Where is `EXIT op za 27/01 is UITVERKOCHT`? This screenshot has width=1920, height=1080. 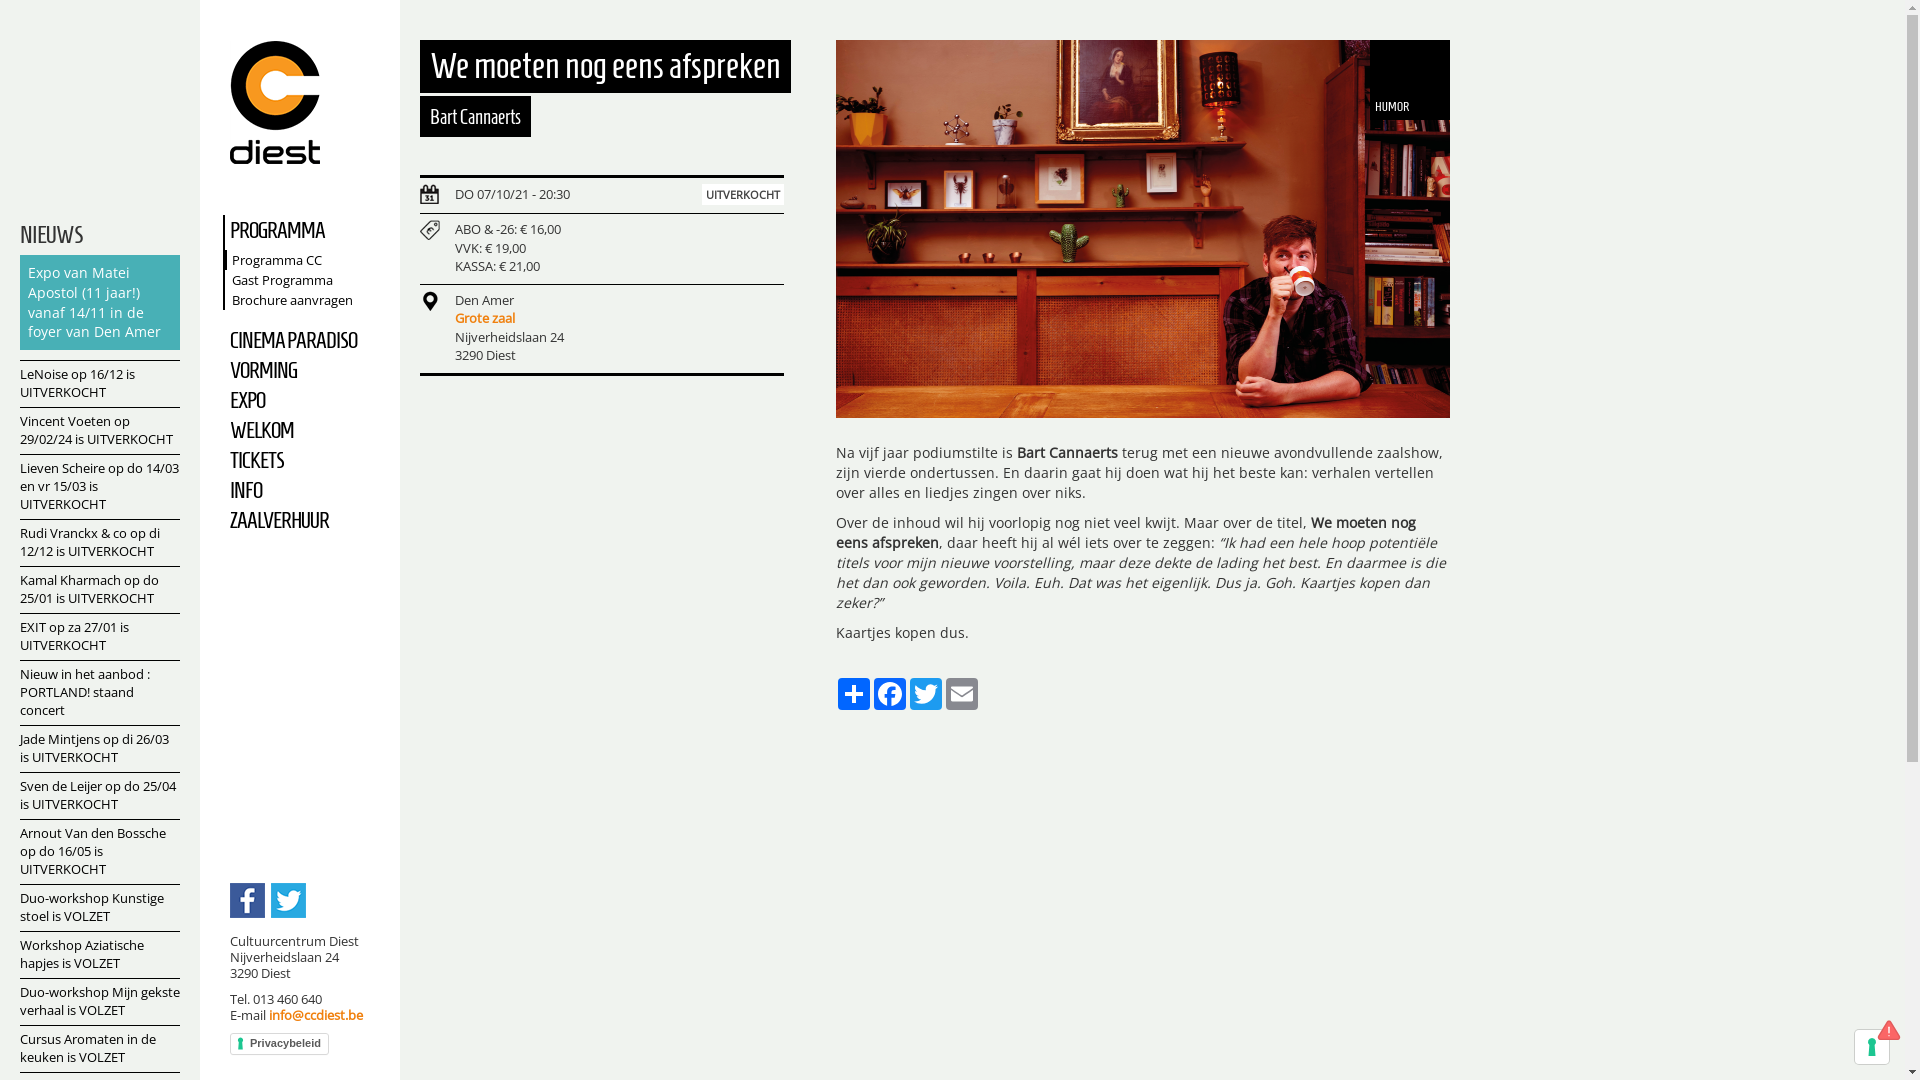
EXIT op za 27/01 is UITVERKOCHT is located at coordinates (100, 636).